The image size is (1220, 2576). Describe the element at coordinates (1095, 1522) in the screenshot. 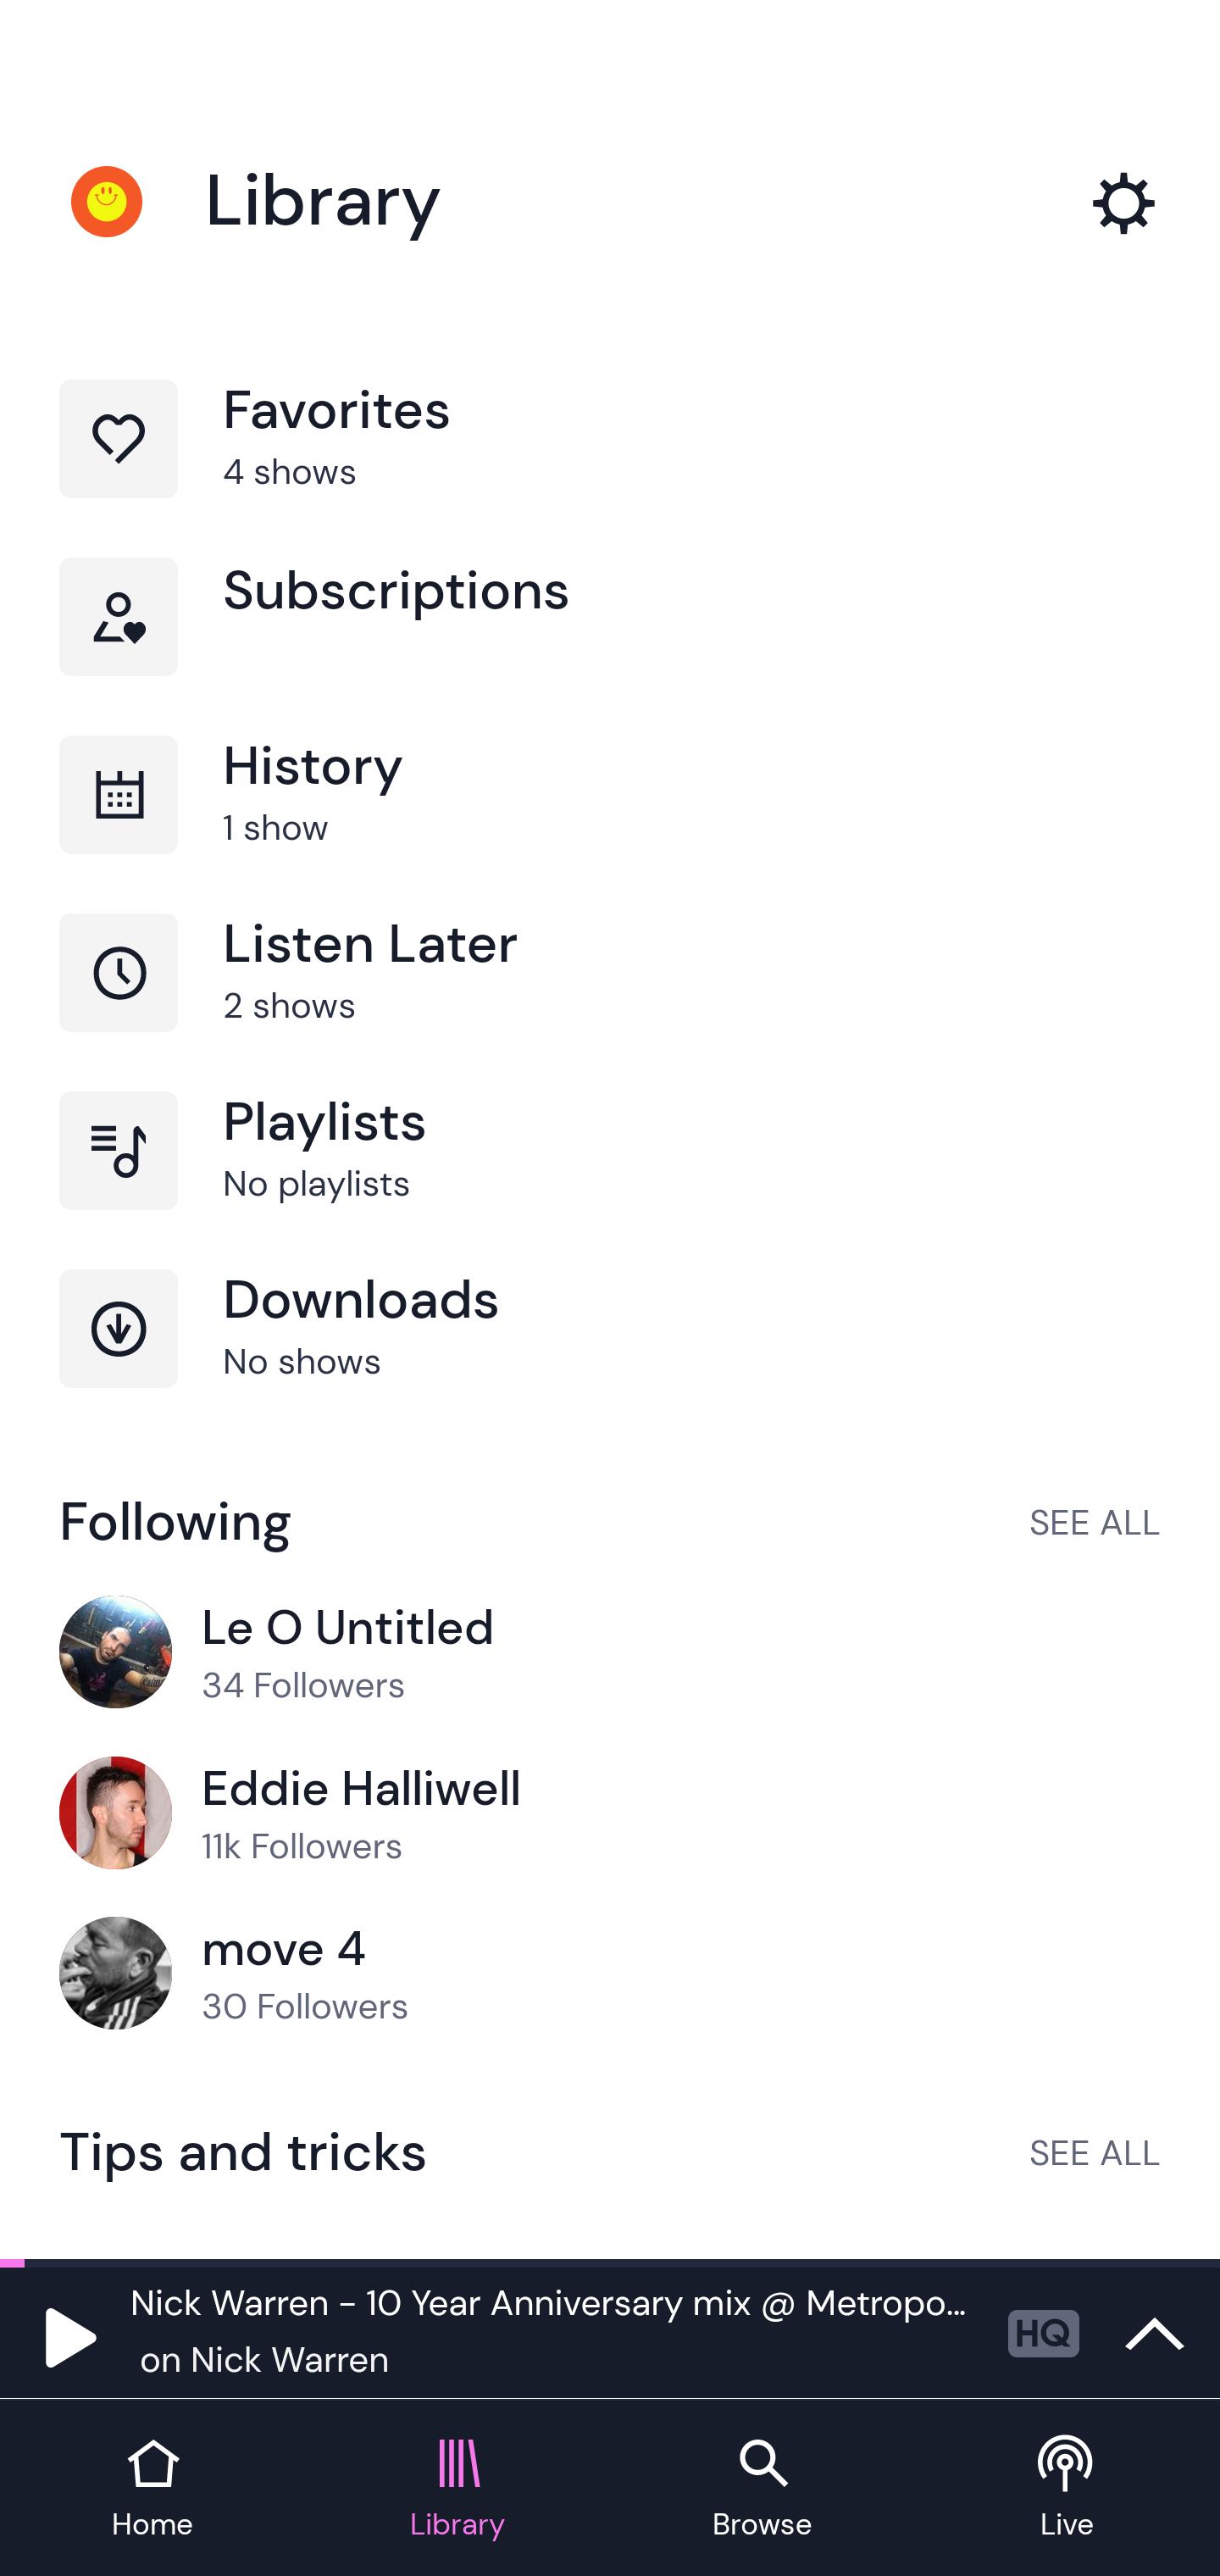

I see `SEE ALL` at that location.